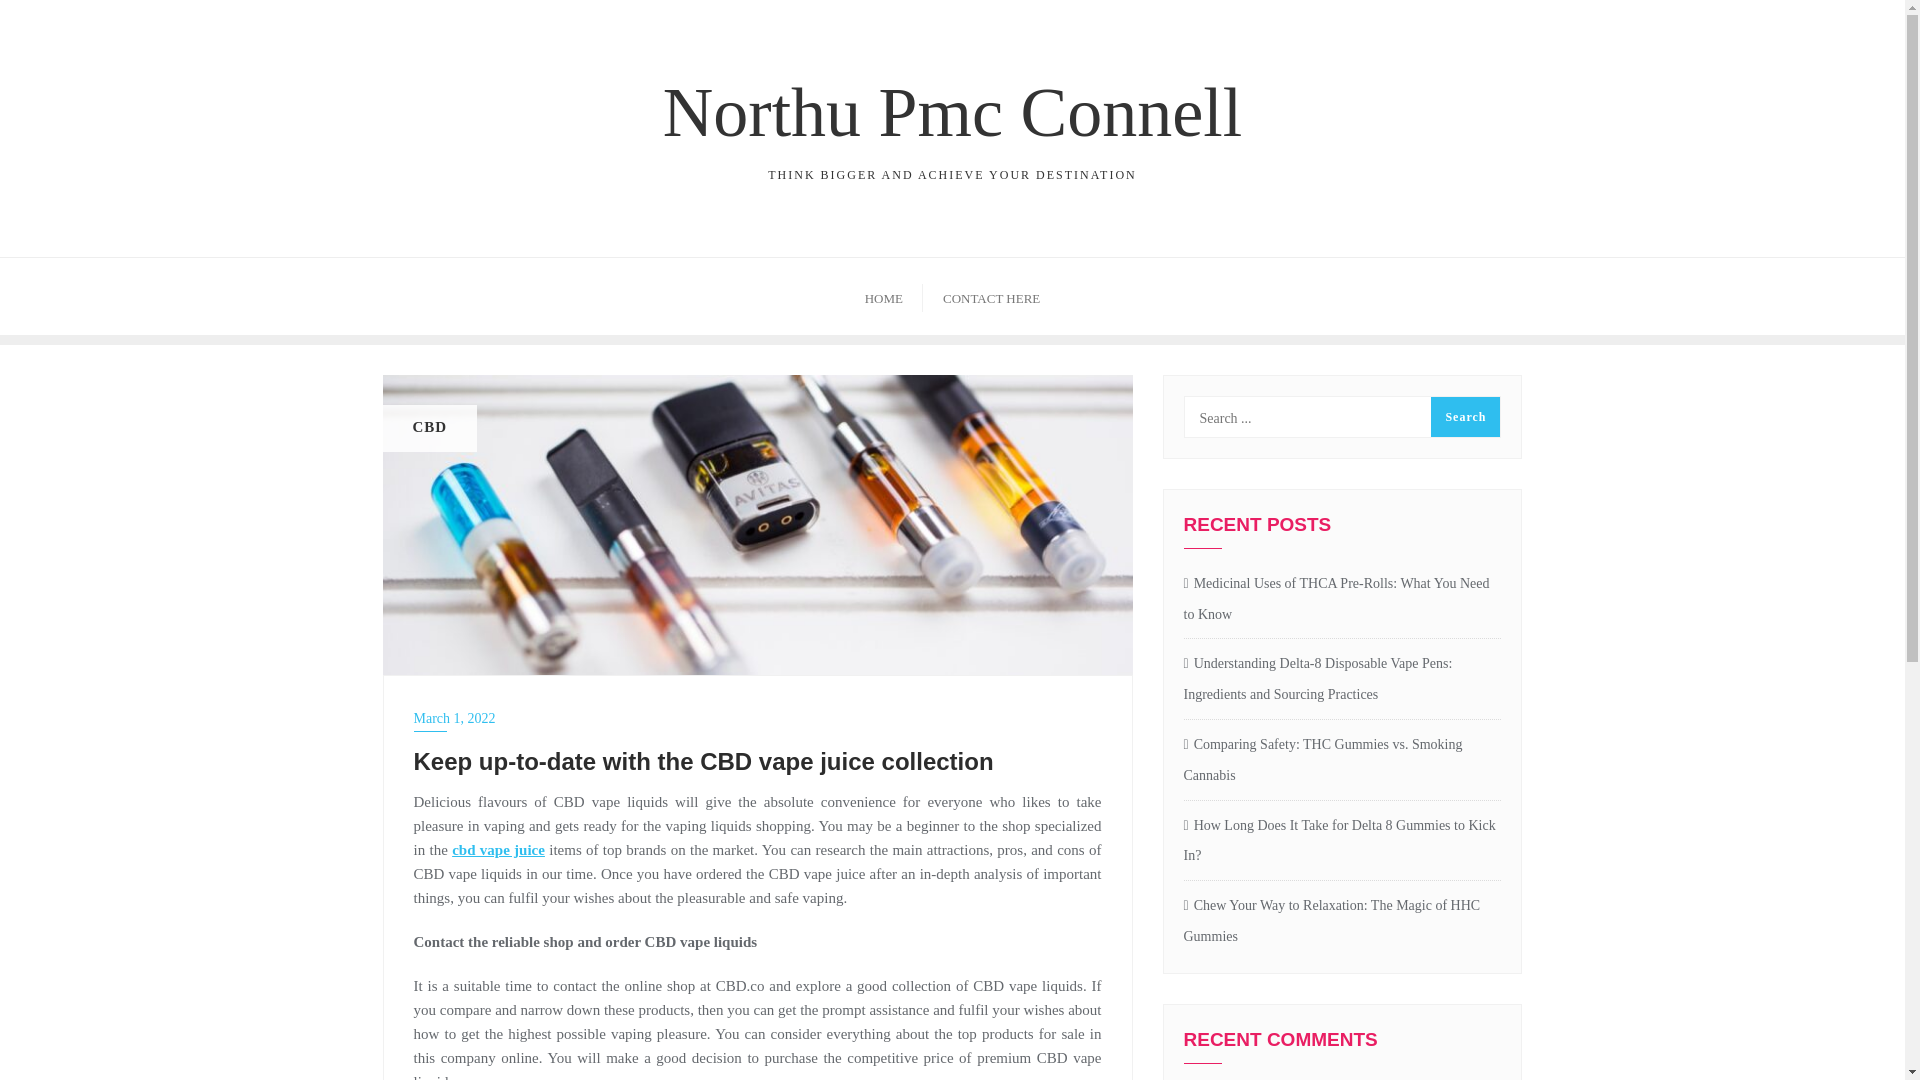 This screenshot has width=1920, height=1080. I want to click on Chew Your Way to Relaxation: The Magic of HHC Gummies, so click(952, 122).